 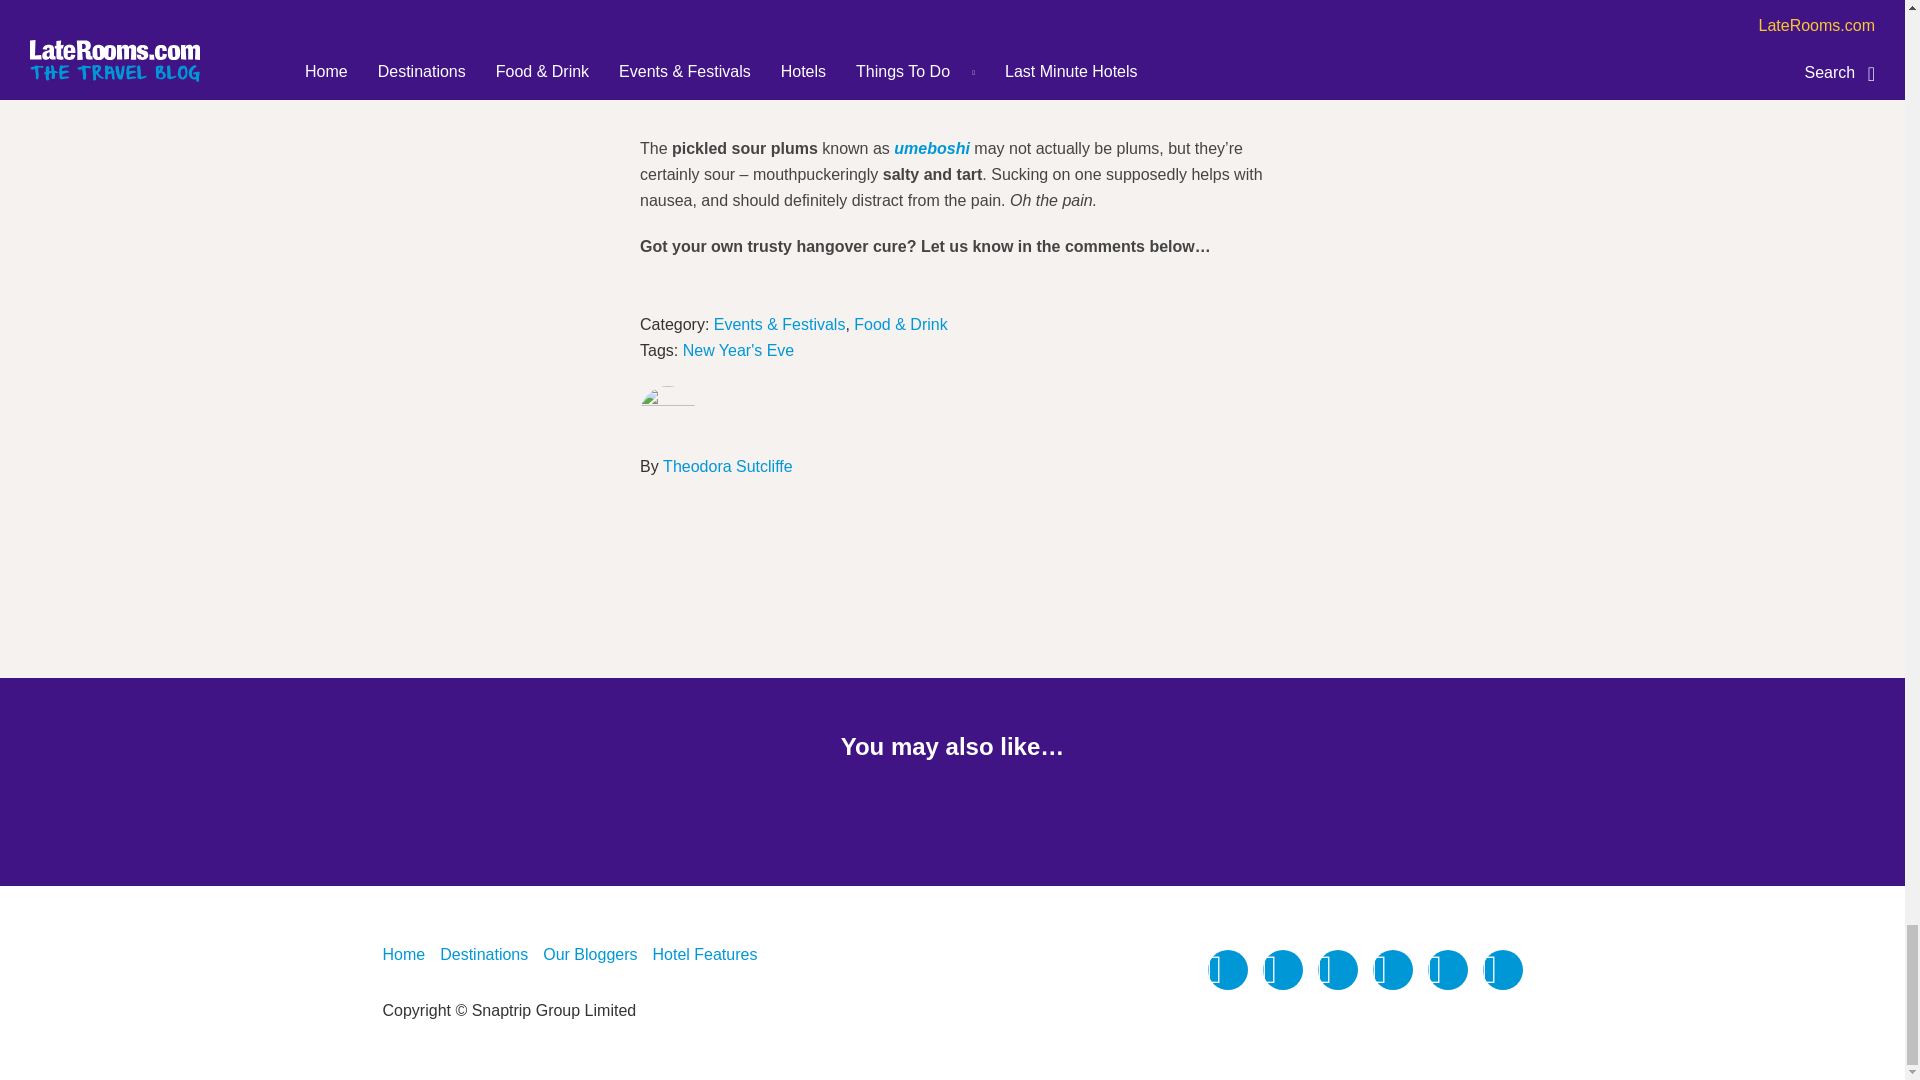 I want to click on New Year's Eve, so click(x=738, y=350).